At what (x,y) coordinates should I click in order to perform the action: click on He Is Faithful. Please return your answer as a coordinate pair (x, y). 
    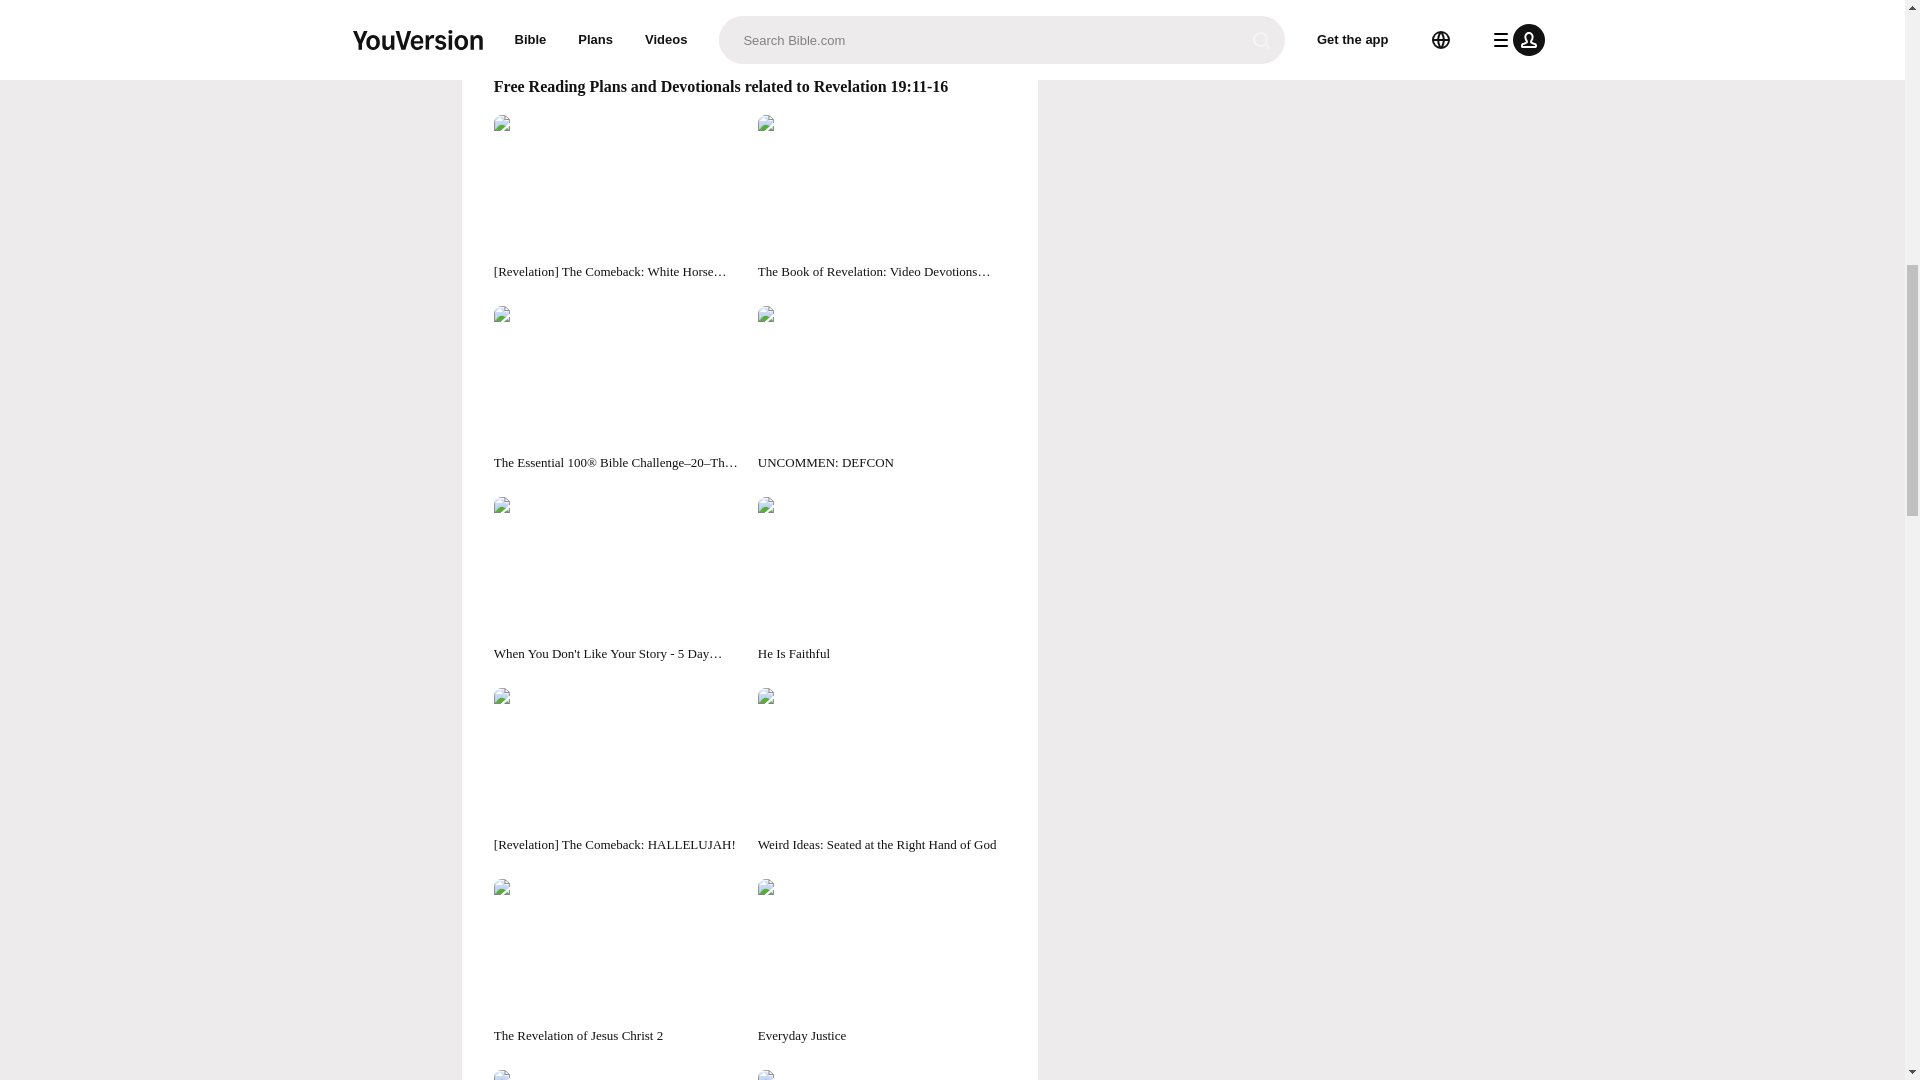
    Looking at the image, I should click on (882, 580).